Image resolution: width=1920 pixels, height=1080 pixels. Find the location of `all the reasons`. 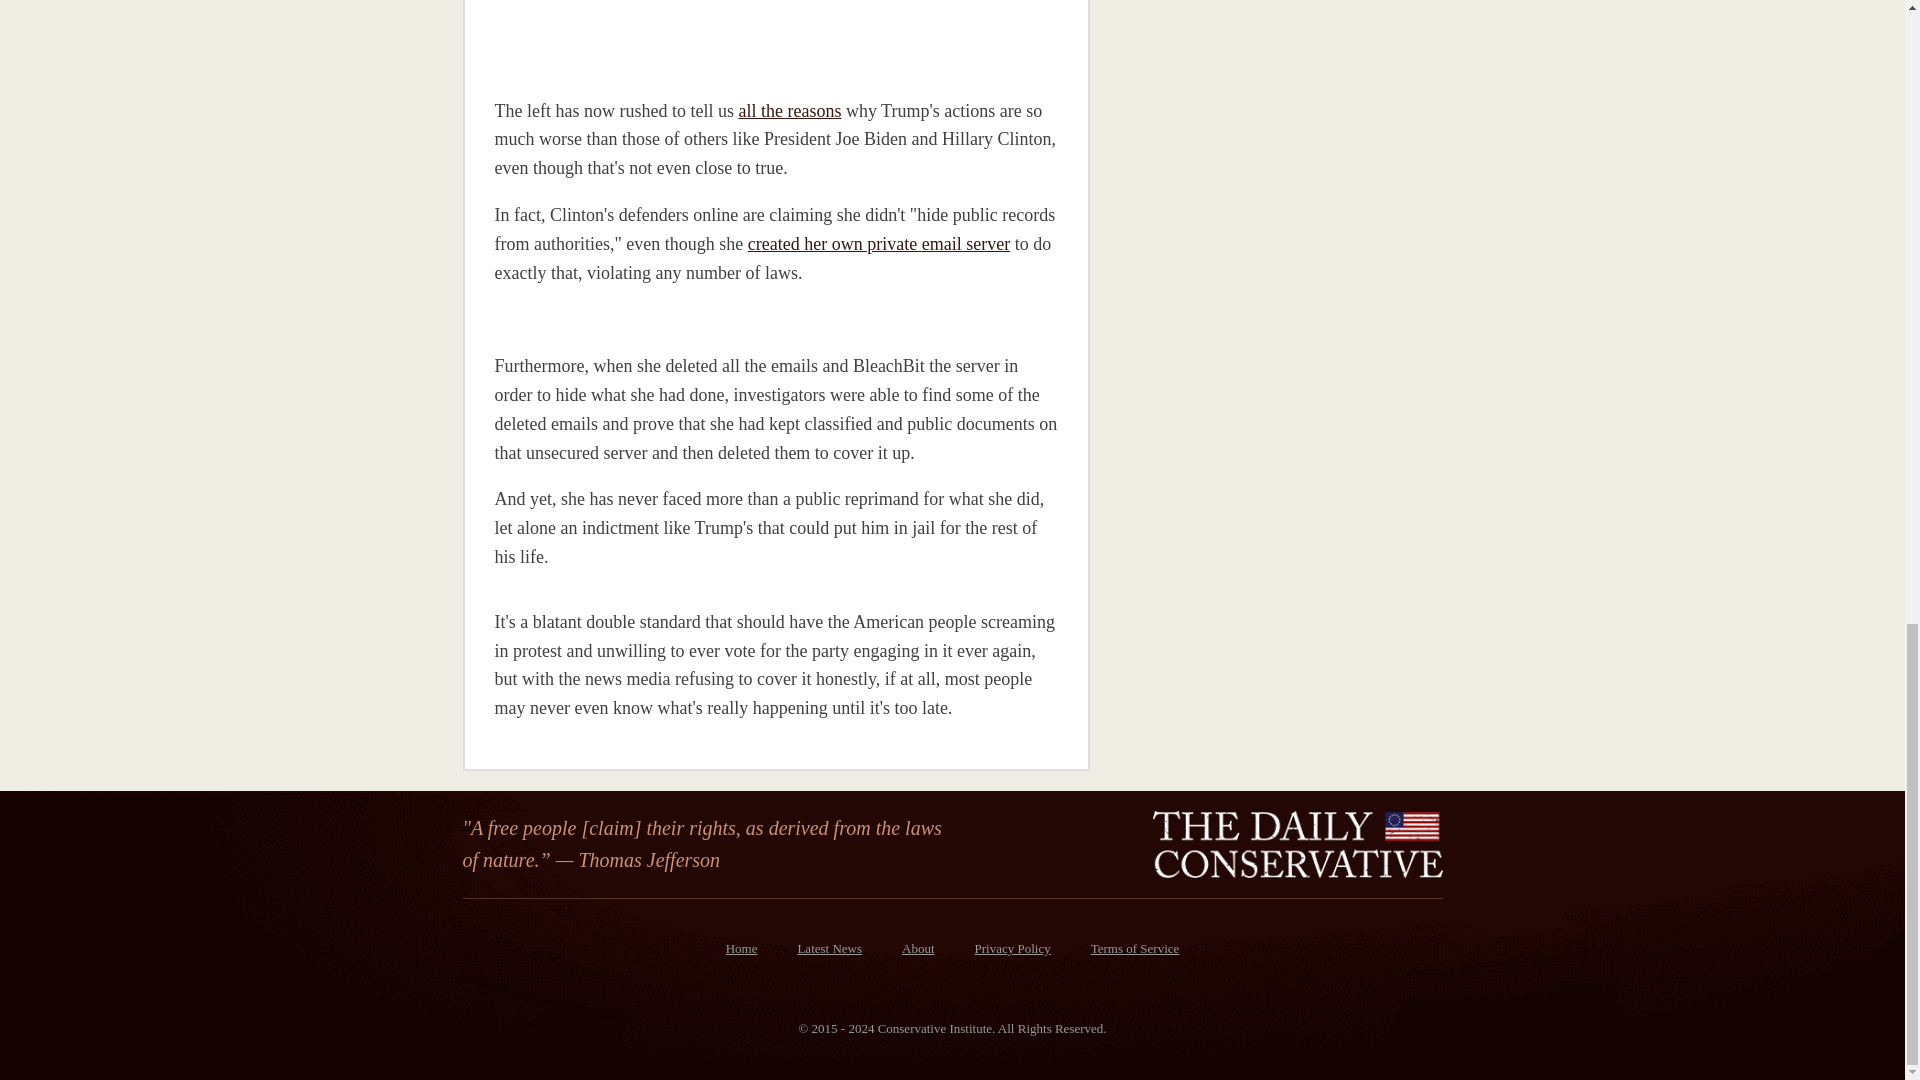

all the reasons is located at coordinates (788, 110).